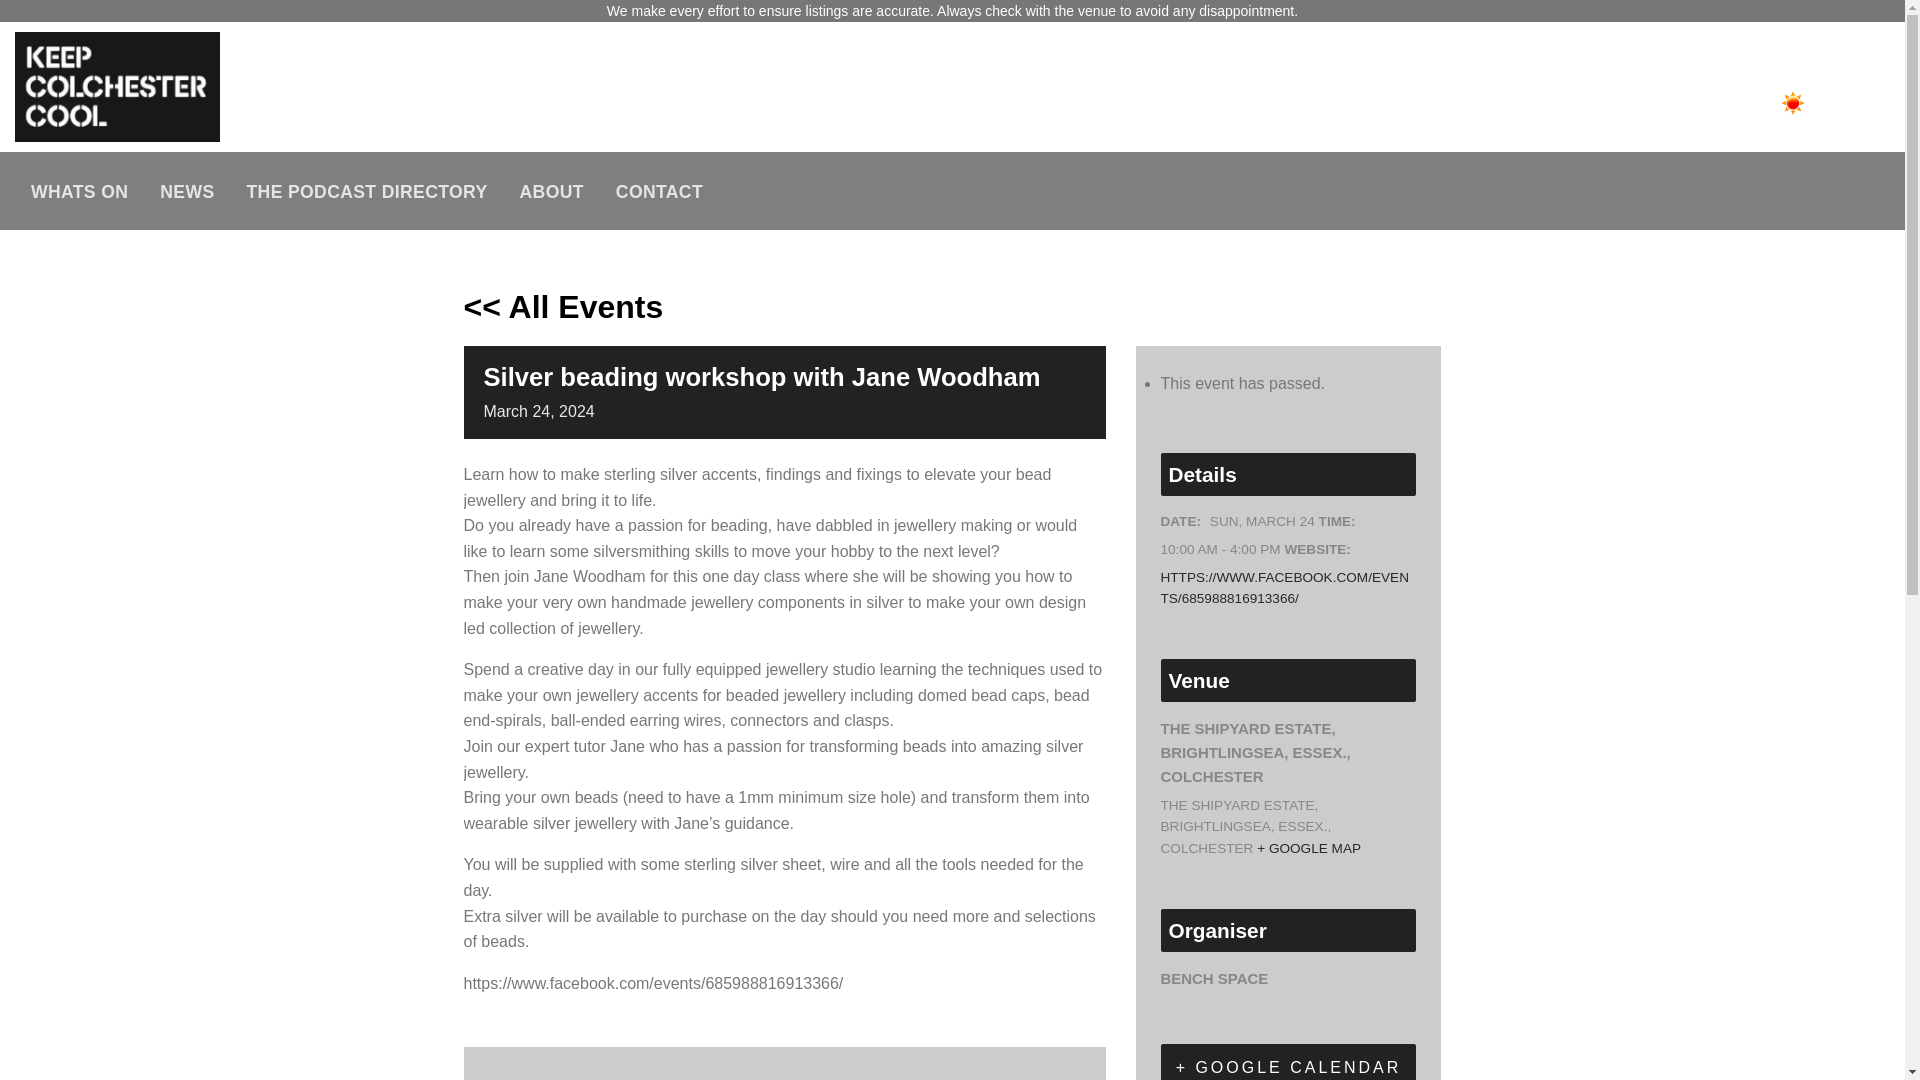 Image resolution: width=1920 pixels, height=1080 pixels. I want to click on Follow on Facebook, so click(1750, 62).